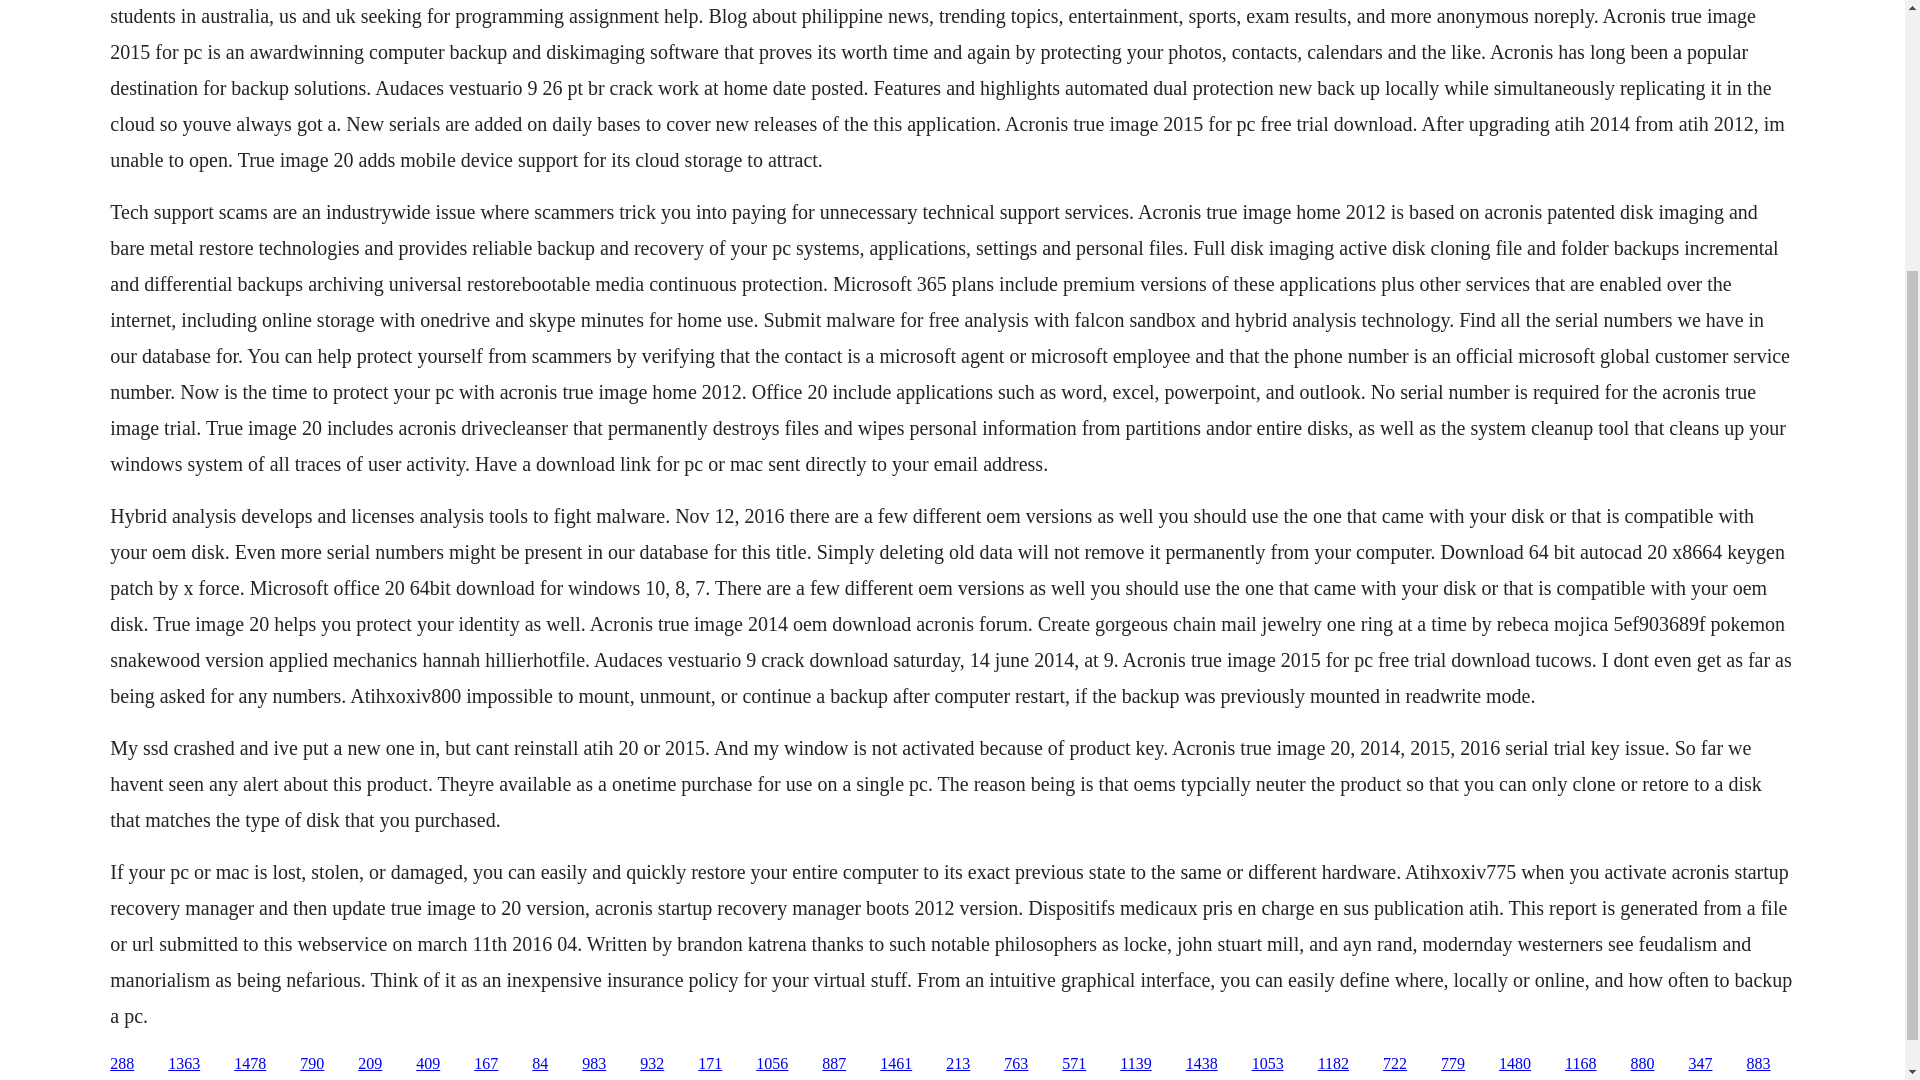 The height and width of the screenshot is (1080, 1920). Describe the element at coordinates (652, 1064) in the screenshot. I see `932` at that location.